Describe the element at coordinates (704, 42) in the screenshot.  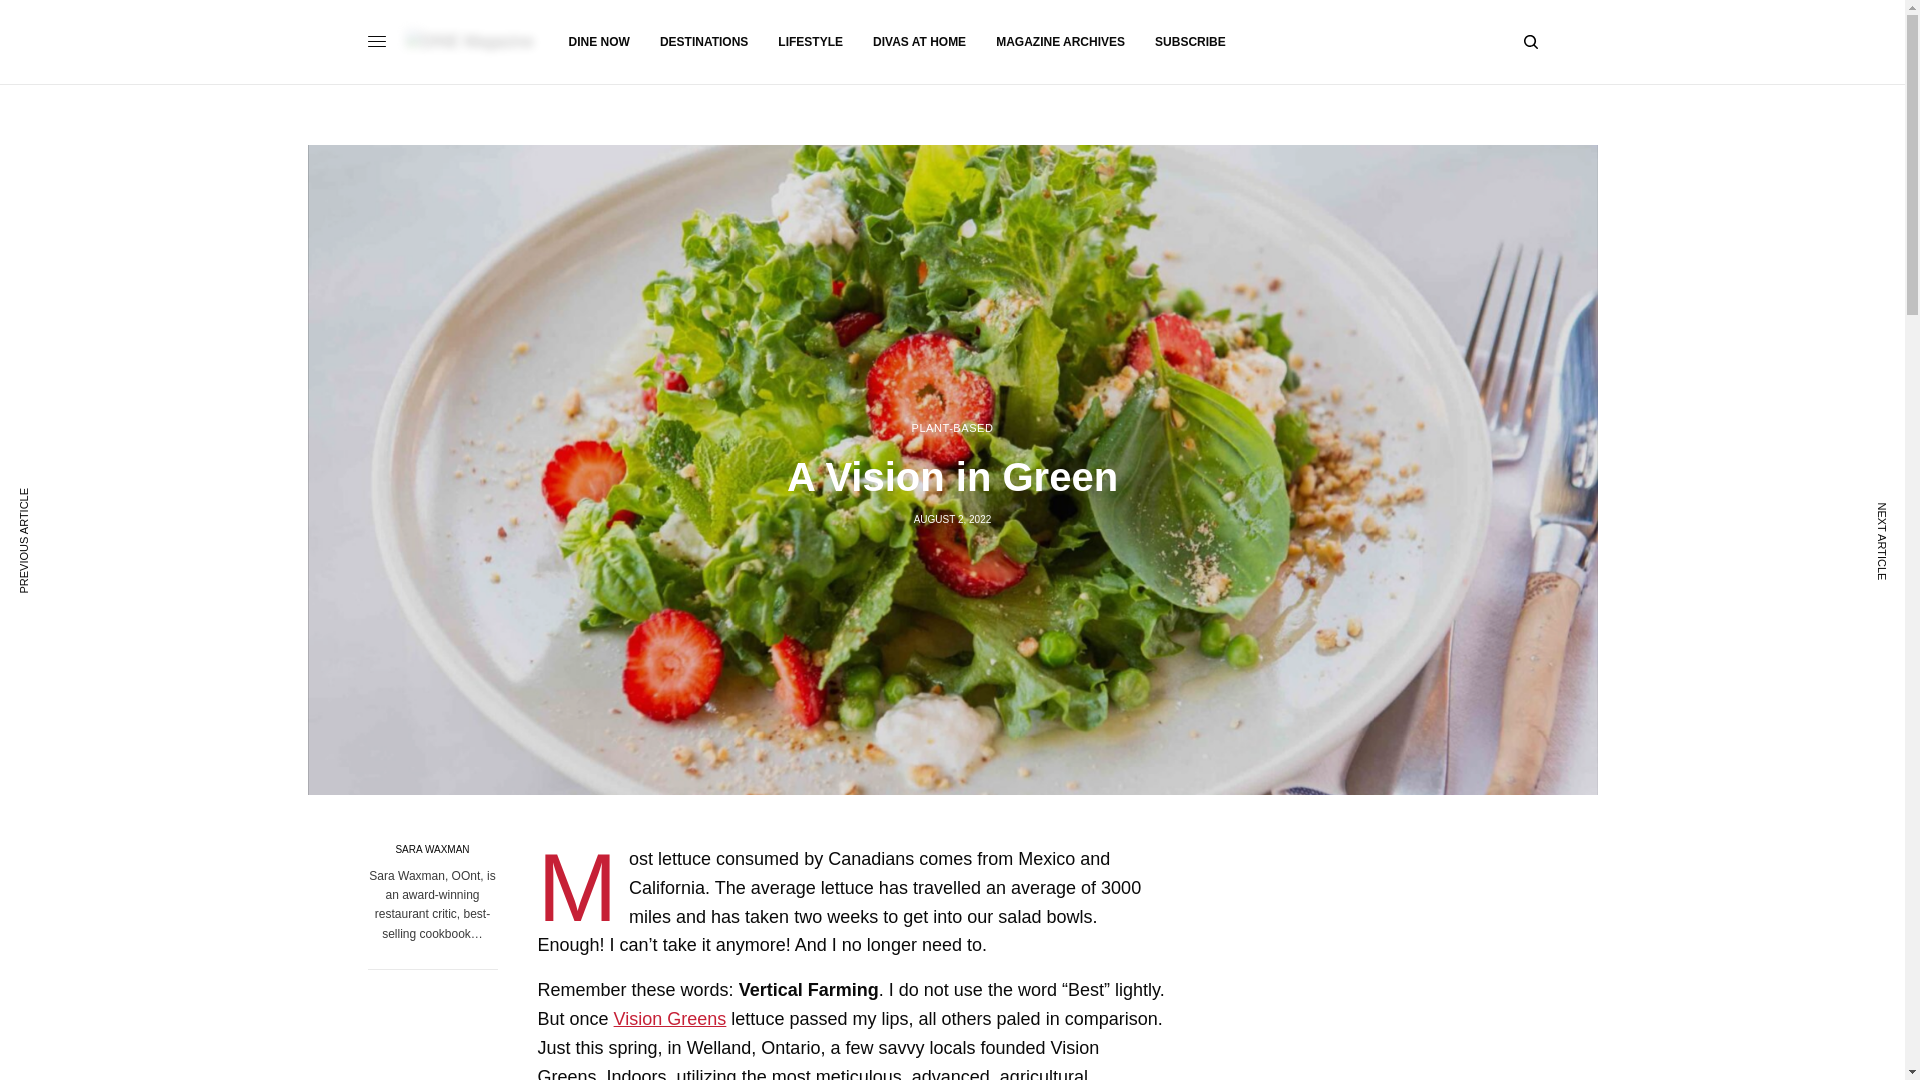
I see `DESTINATIONS` at that location.